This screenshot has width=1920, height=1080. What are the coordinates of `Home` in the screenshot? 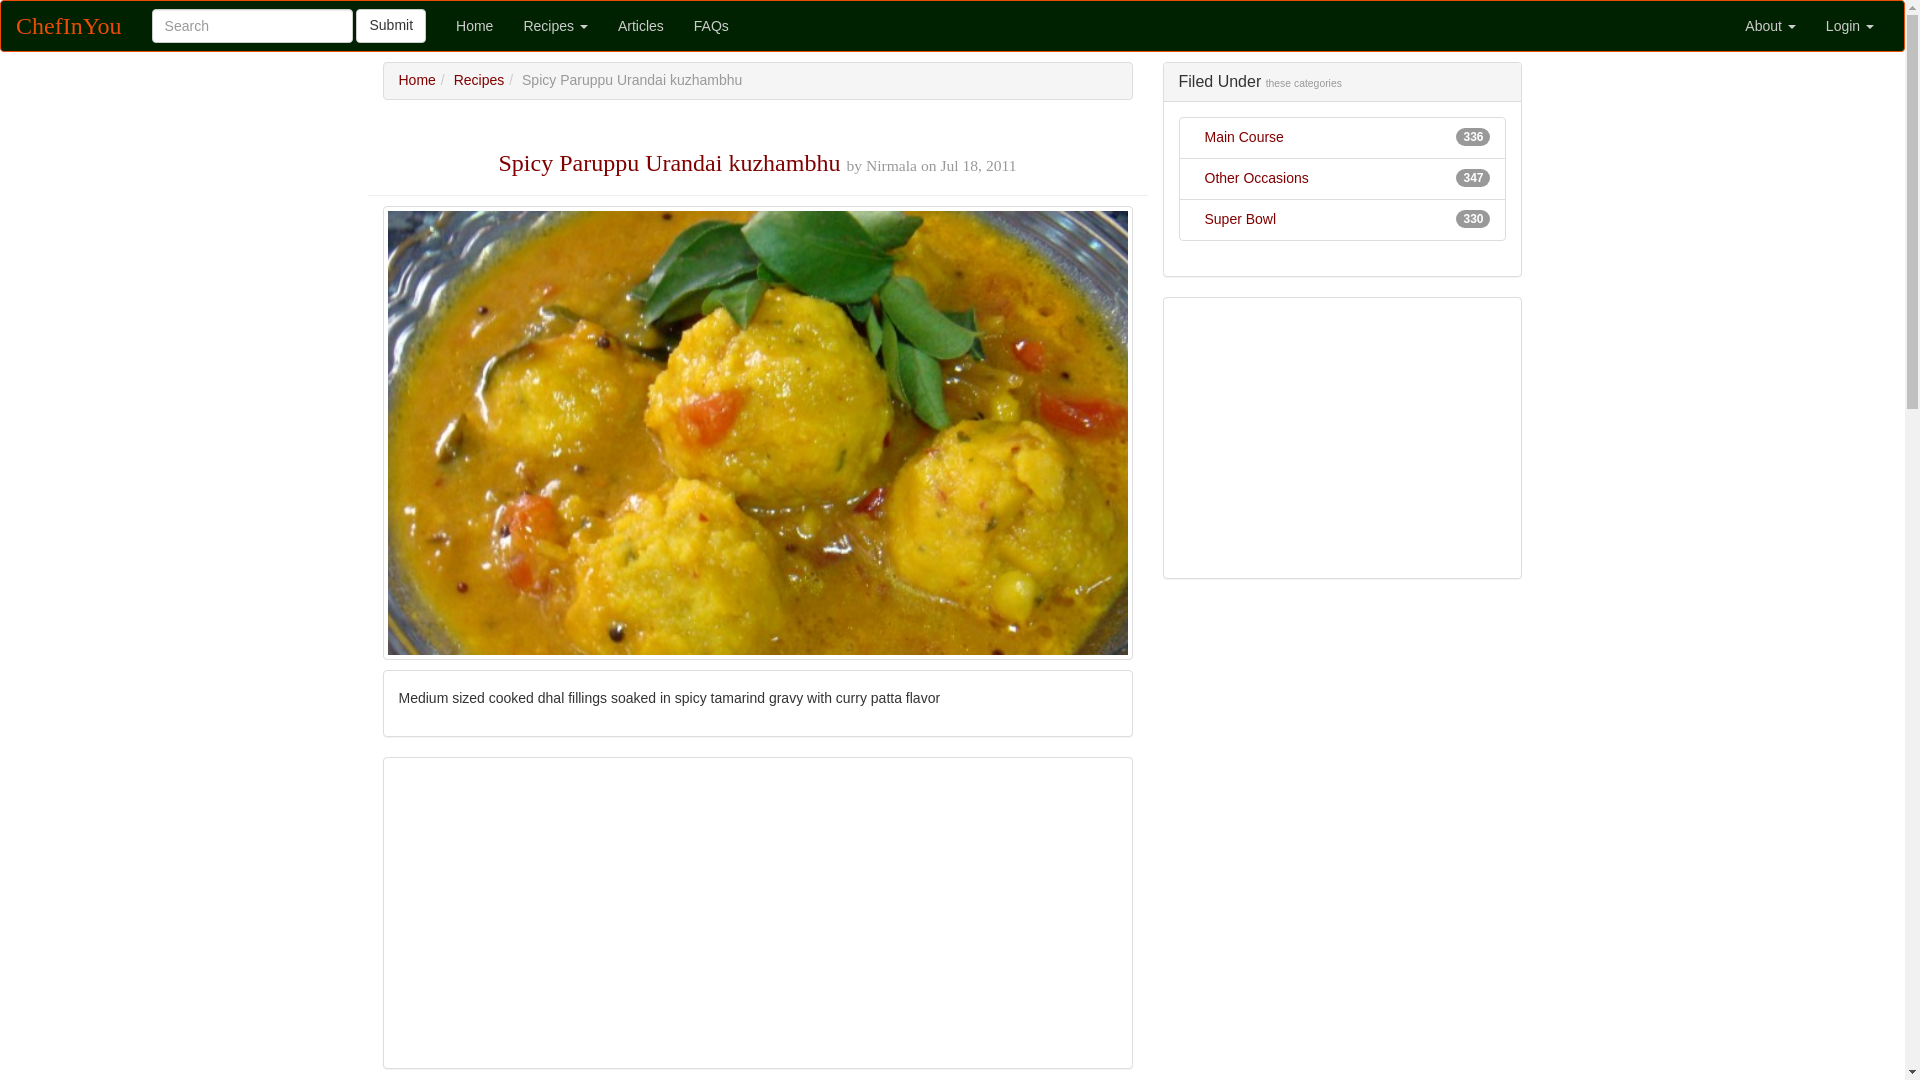 It's located at (474, 26).